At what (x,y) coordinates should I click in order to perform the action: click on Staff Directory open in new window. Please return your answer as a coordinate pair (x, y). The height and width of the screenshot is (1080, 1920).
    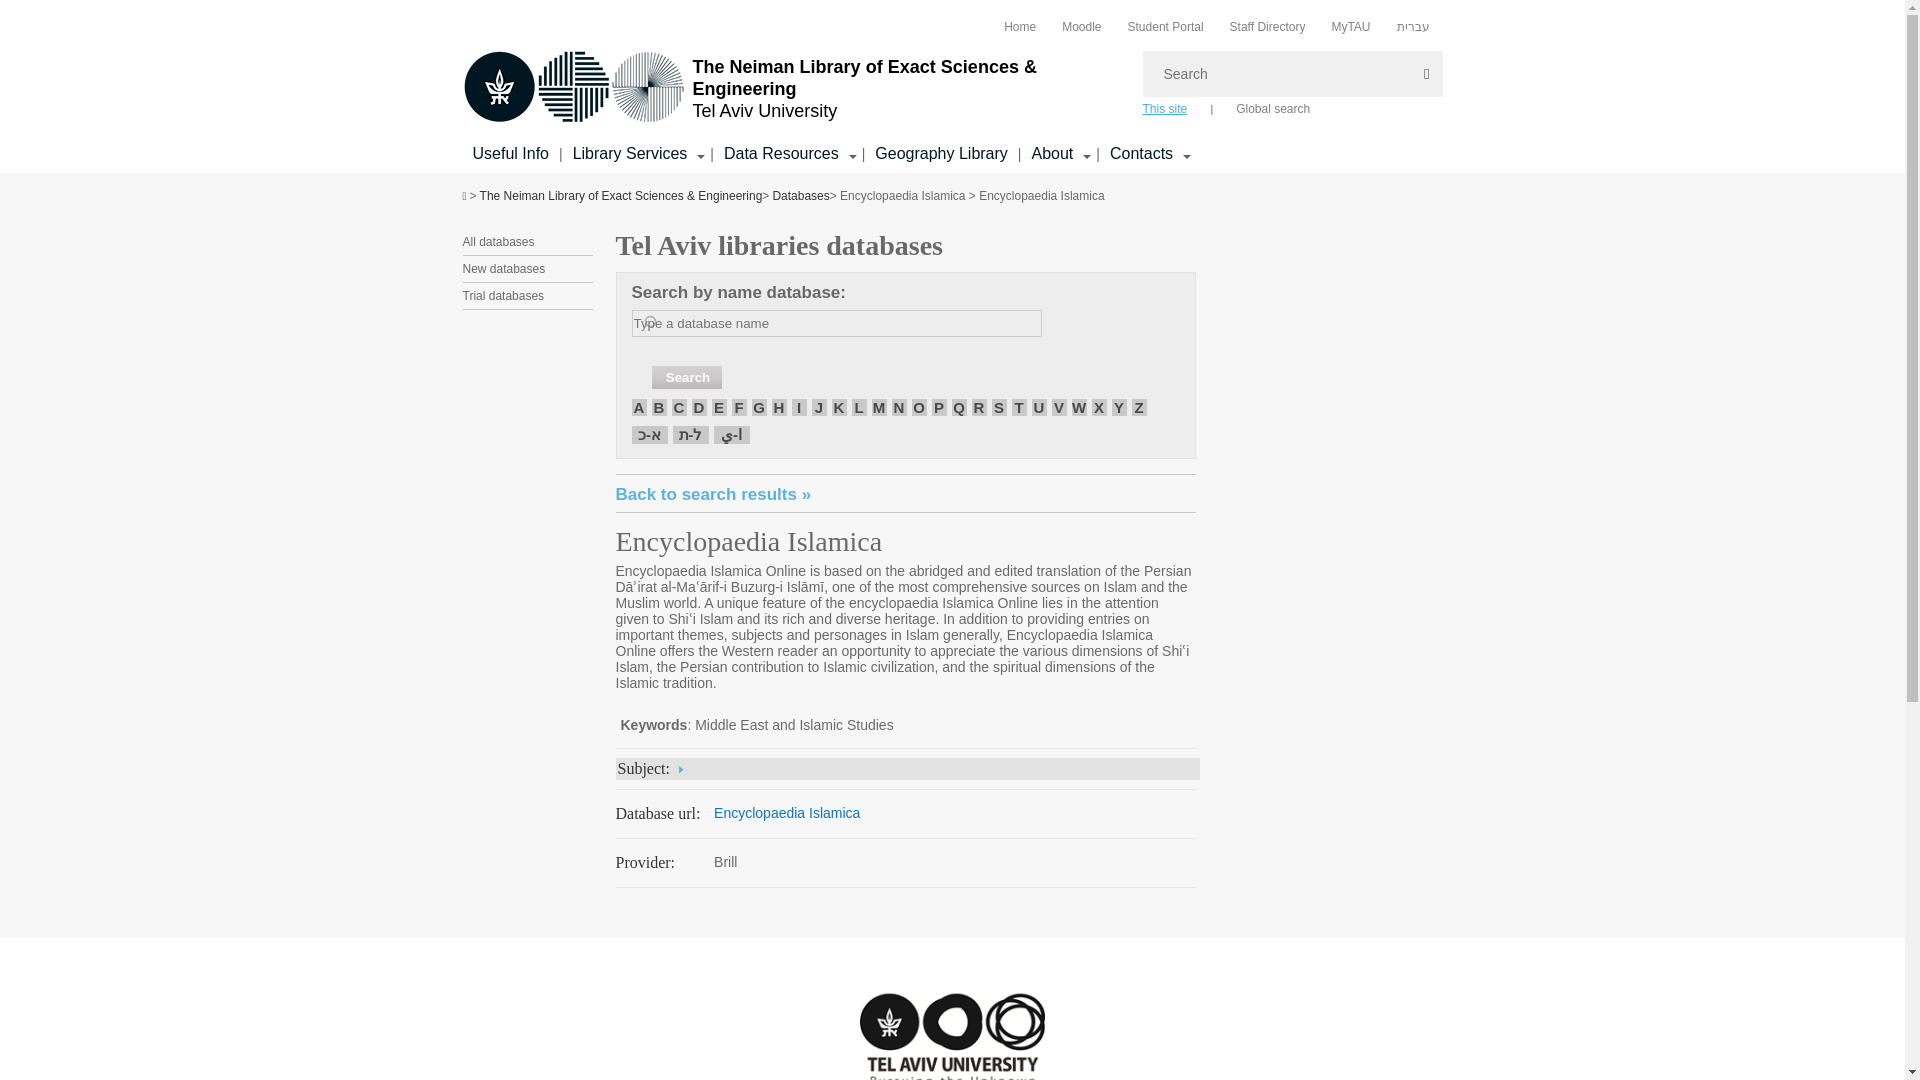
    Looking at the image, I should click on (1268, 26).